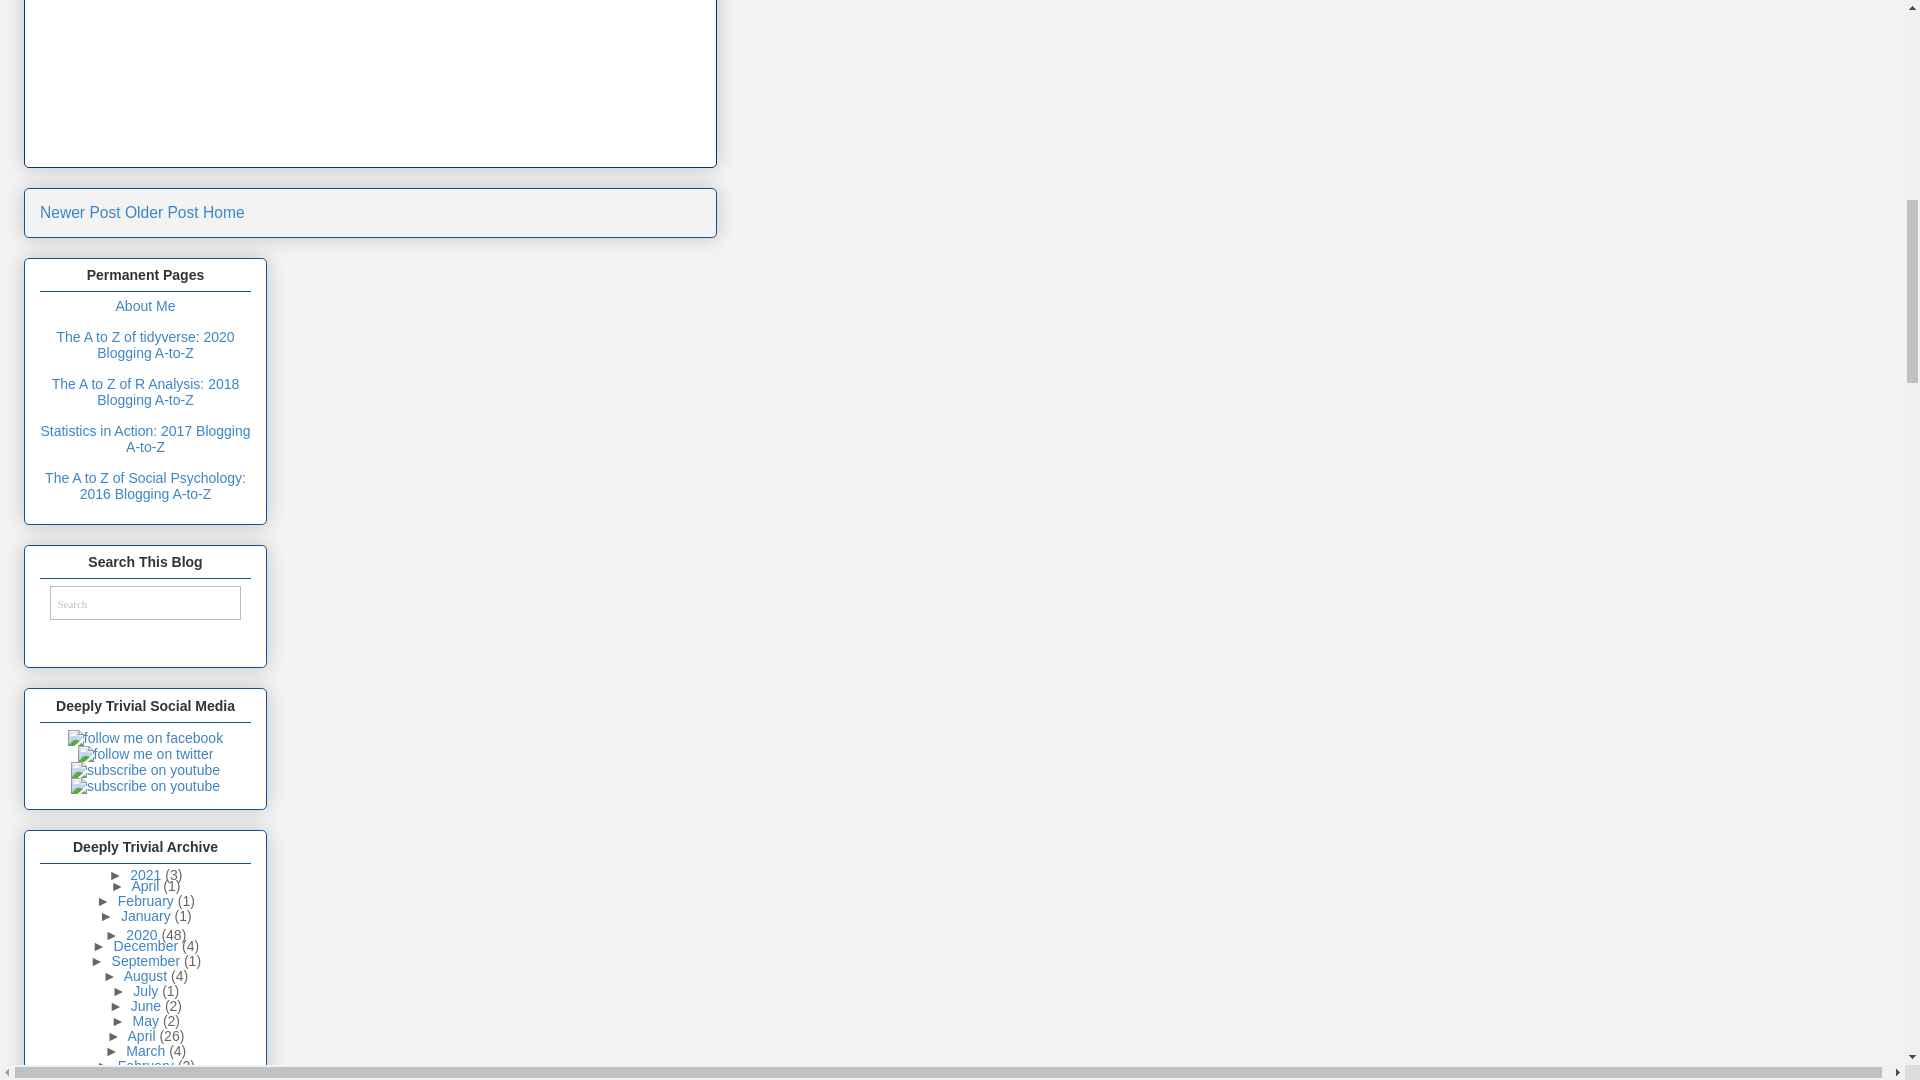 The width and height of the screenshot is (1920, 1080). Describe the element at coordinates (144, 738) in the screenshot. I see `find us on Facebook` at that location.